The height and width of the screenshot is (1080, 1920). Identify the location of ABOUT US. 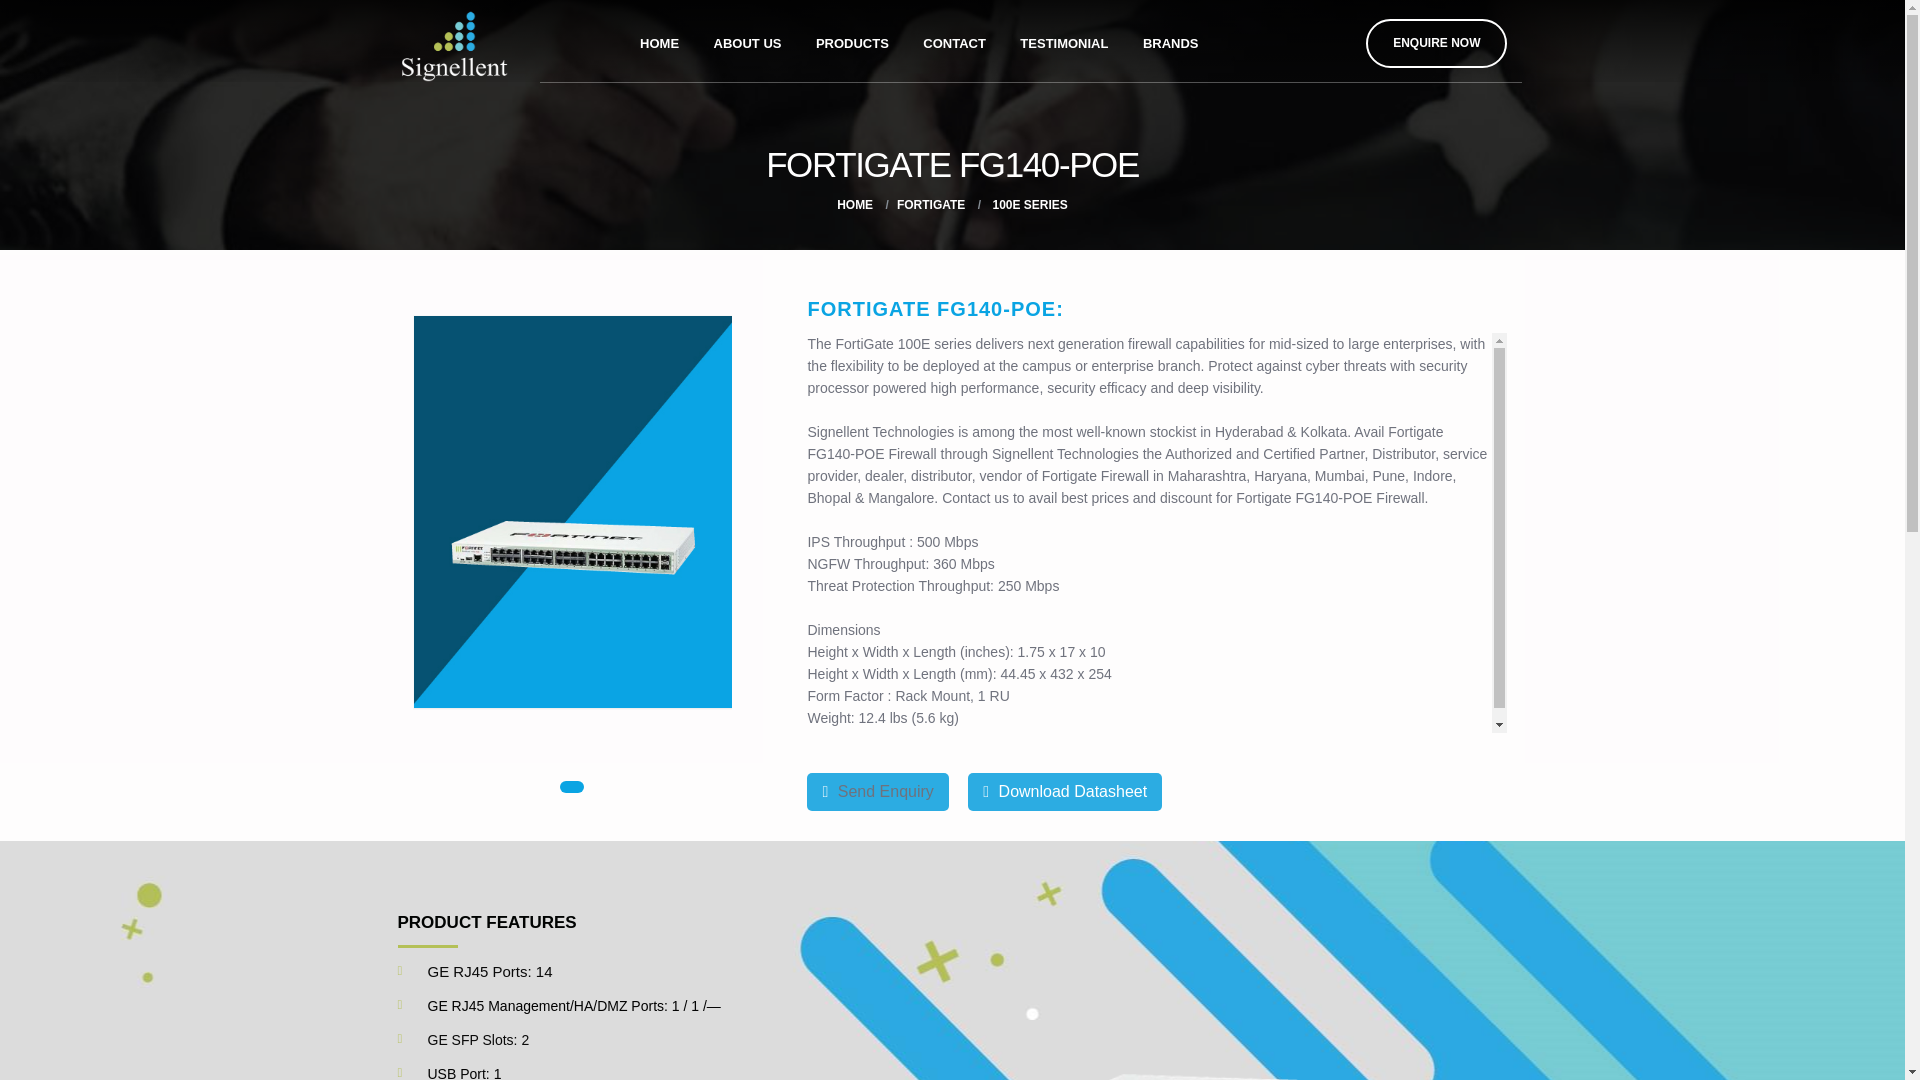
(747, 40).